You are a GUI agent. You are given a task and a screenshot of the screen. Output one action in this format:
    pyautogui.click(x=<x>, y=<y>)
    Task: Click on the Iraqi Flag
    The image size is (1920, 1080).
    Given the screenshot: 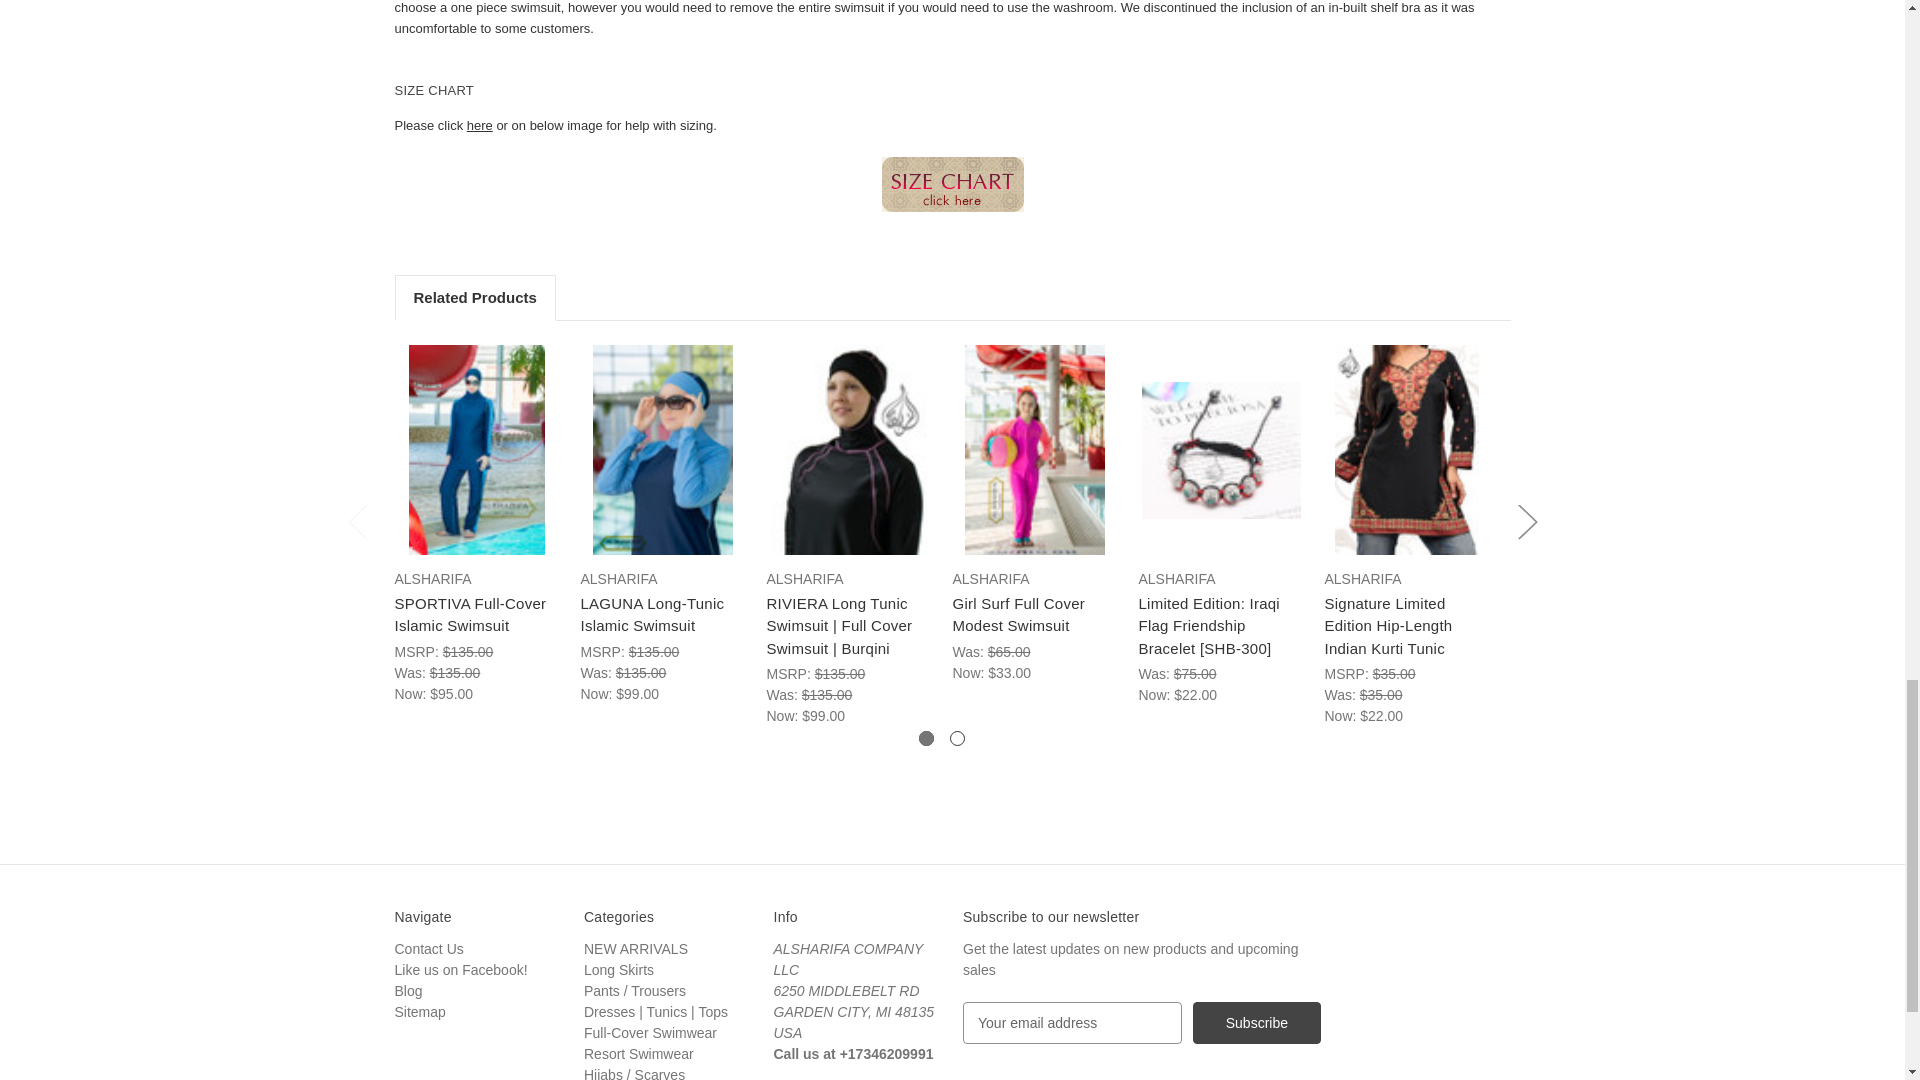 What is the action you would take?
    pyautogui.click(x=1222, y=450)
    